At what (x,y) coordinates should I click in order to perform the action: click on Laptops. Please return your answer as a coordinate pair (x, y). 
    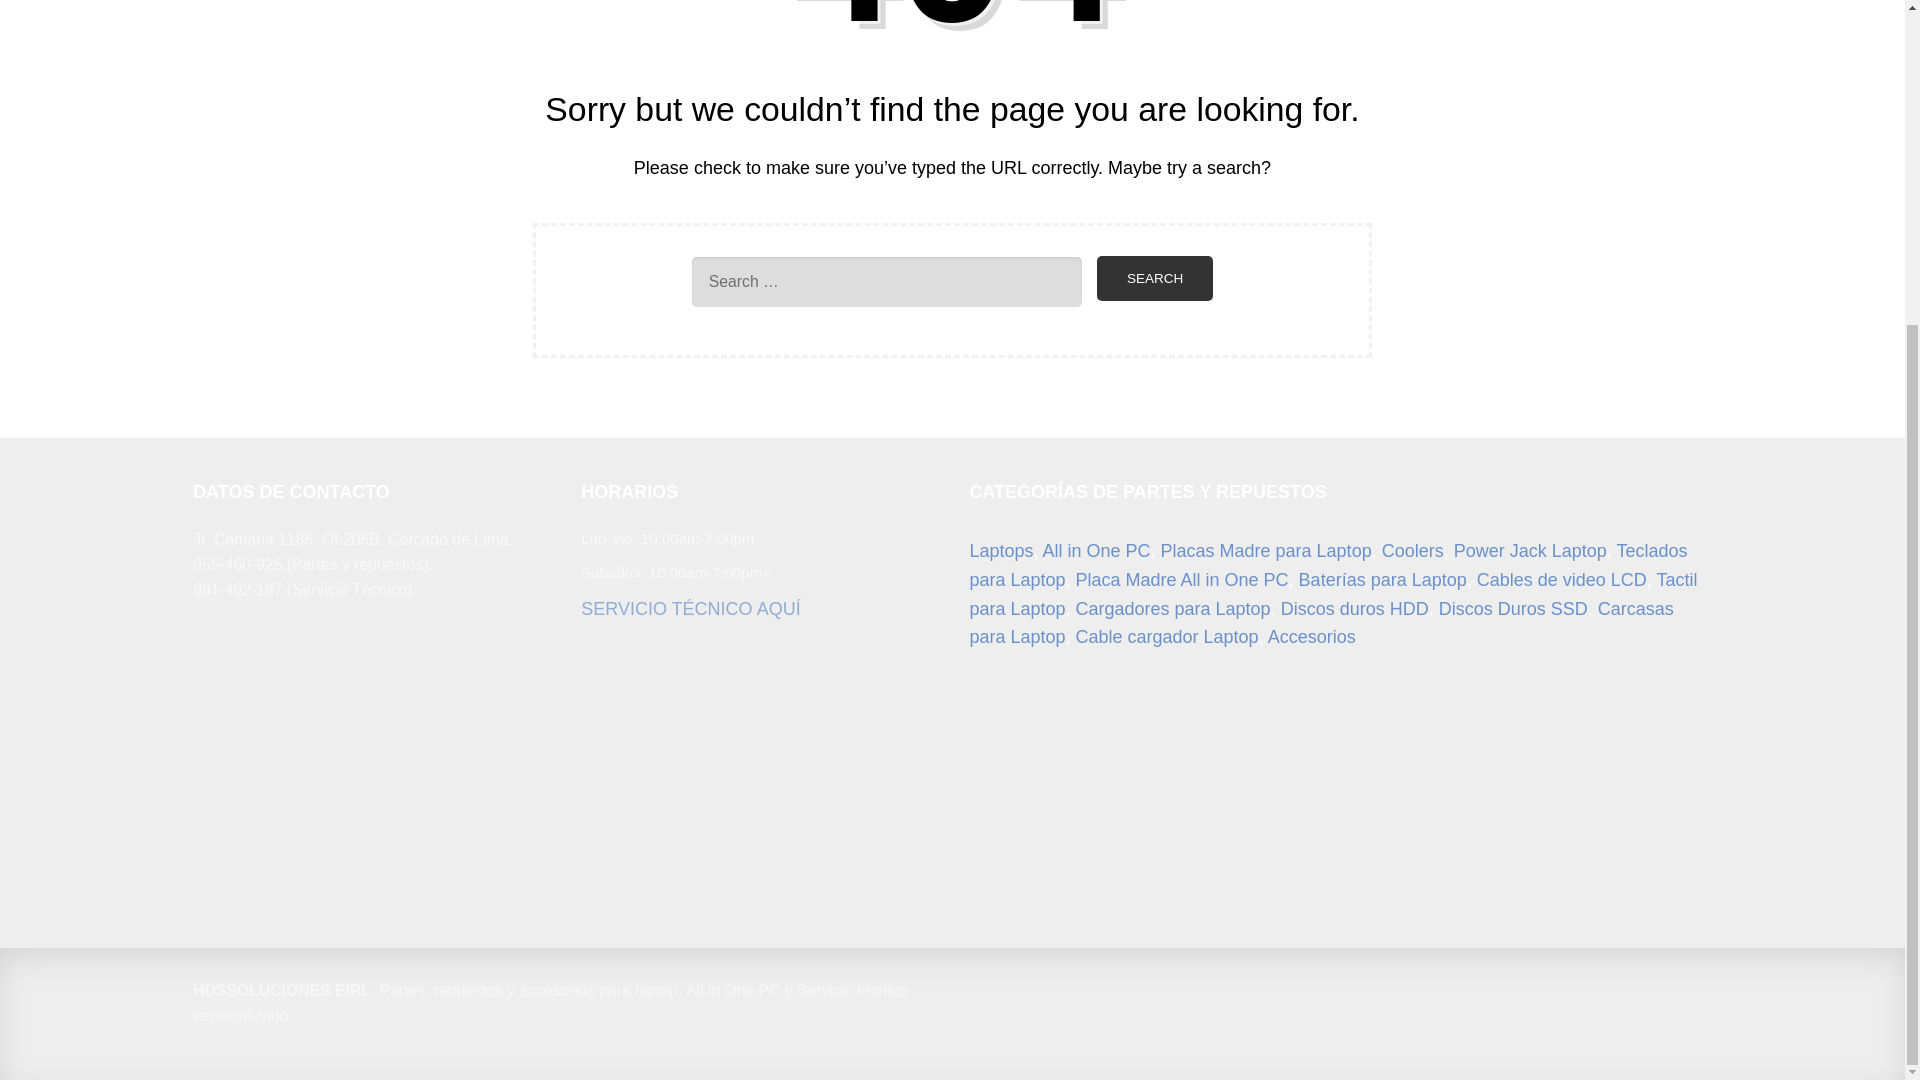
    Looking at the image, I should click on (1000, 550).